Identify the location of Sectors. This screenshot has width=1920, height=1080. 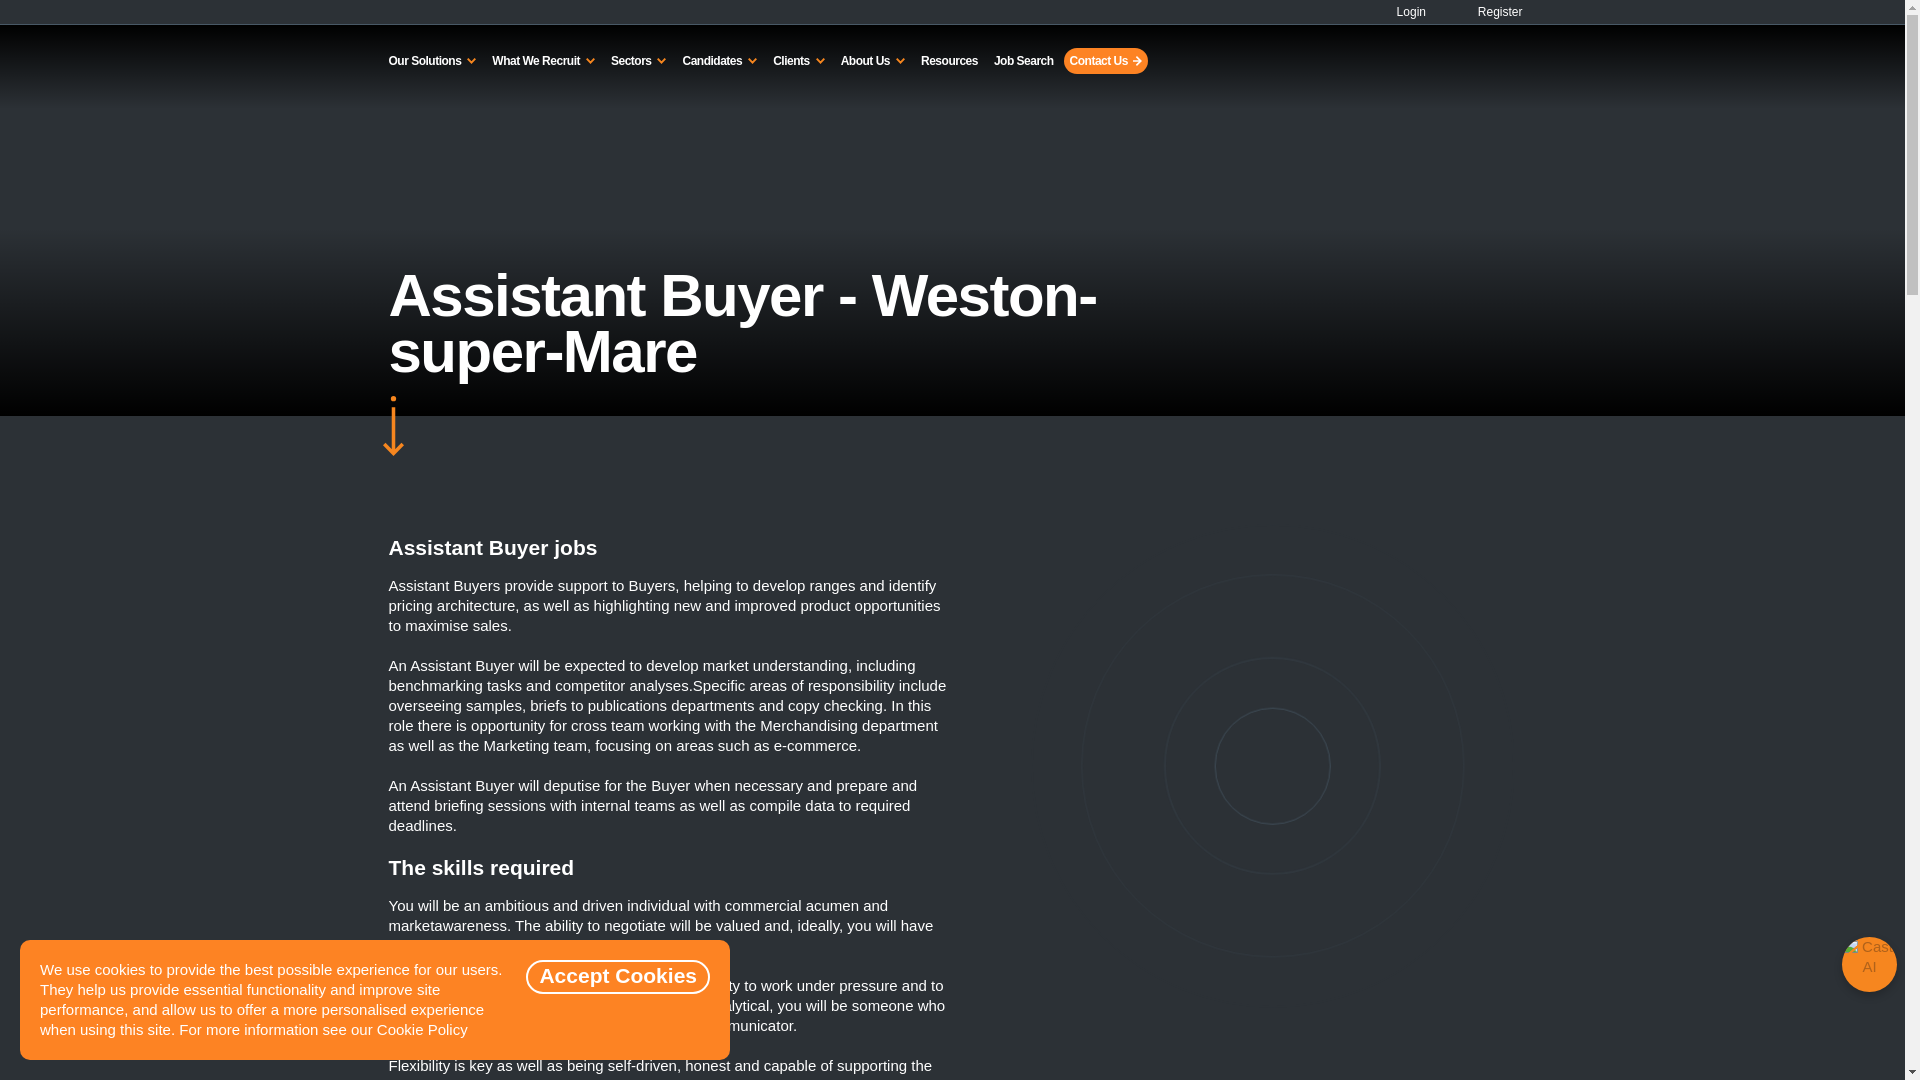
(638, 60).